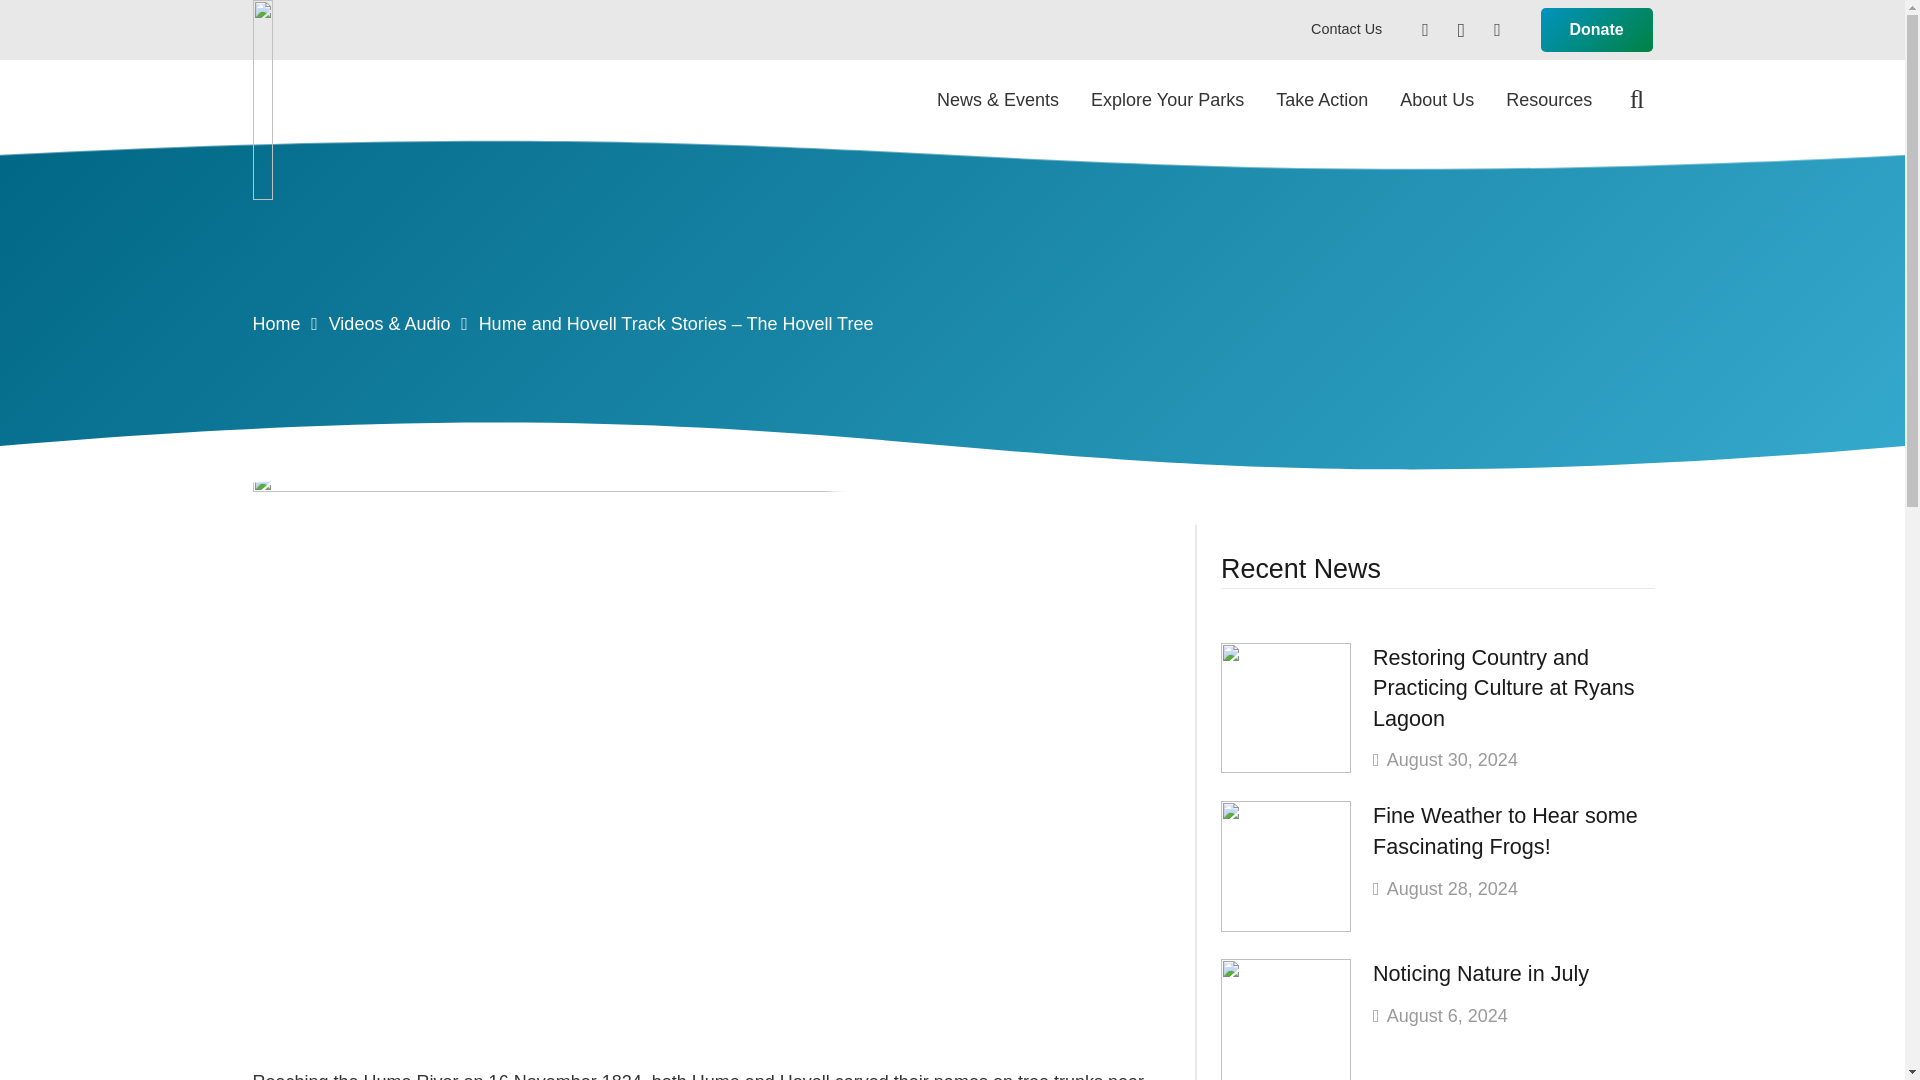 This screenshot has width=1920, height=1080. Describe the element at coordinates (1460, 29) in the screenshot. I see `Instagram` at that location.